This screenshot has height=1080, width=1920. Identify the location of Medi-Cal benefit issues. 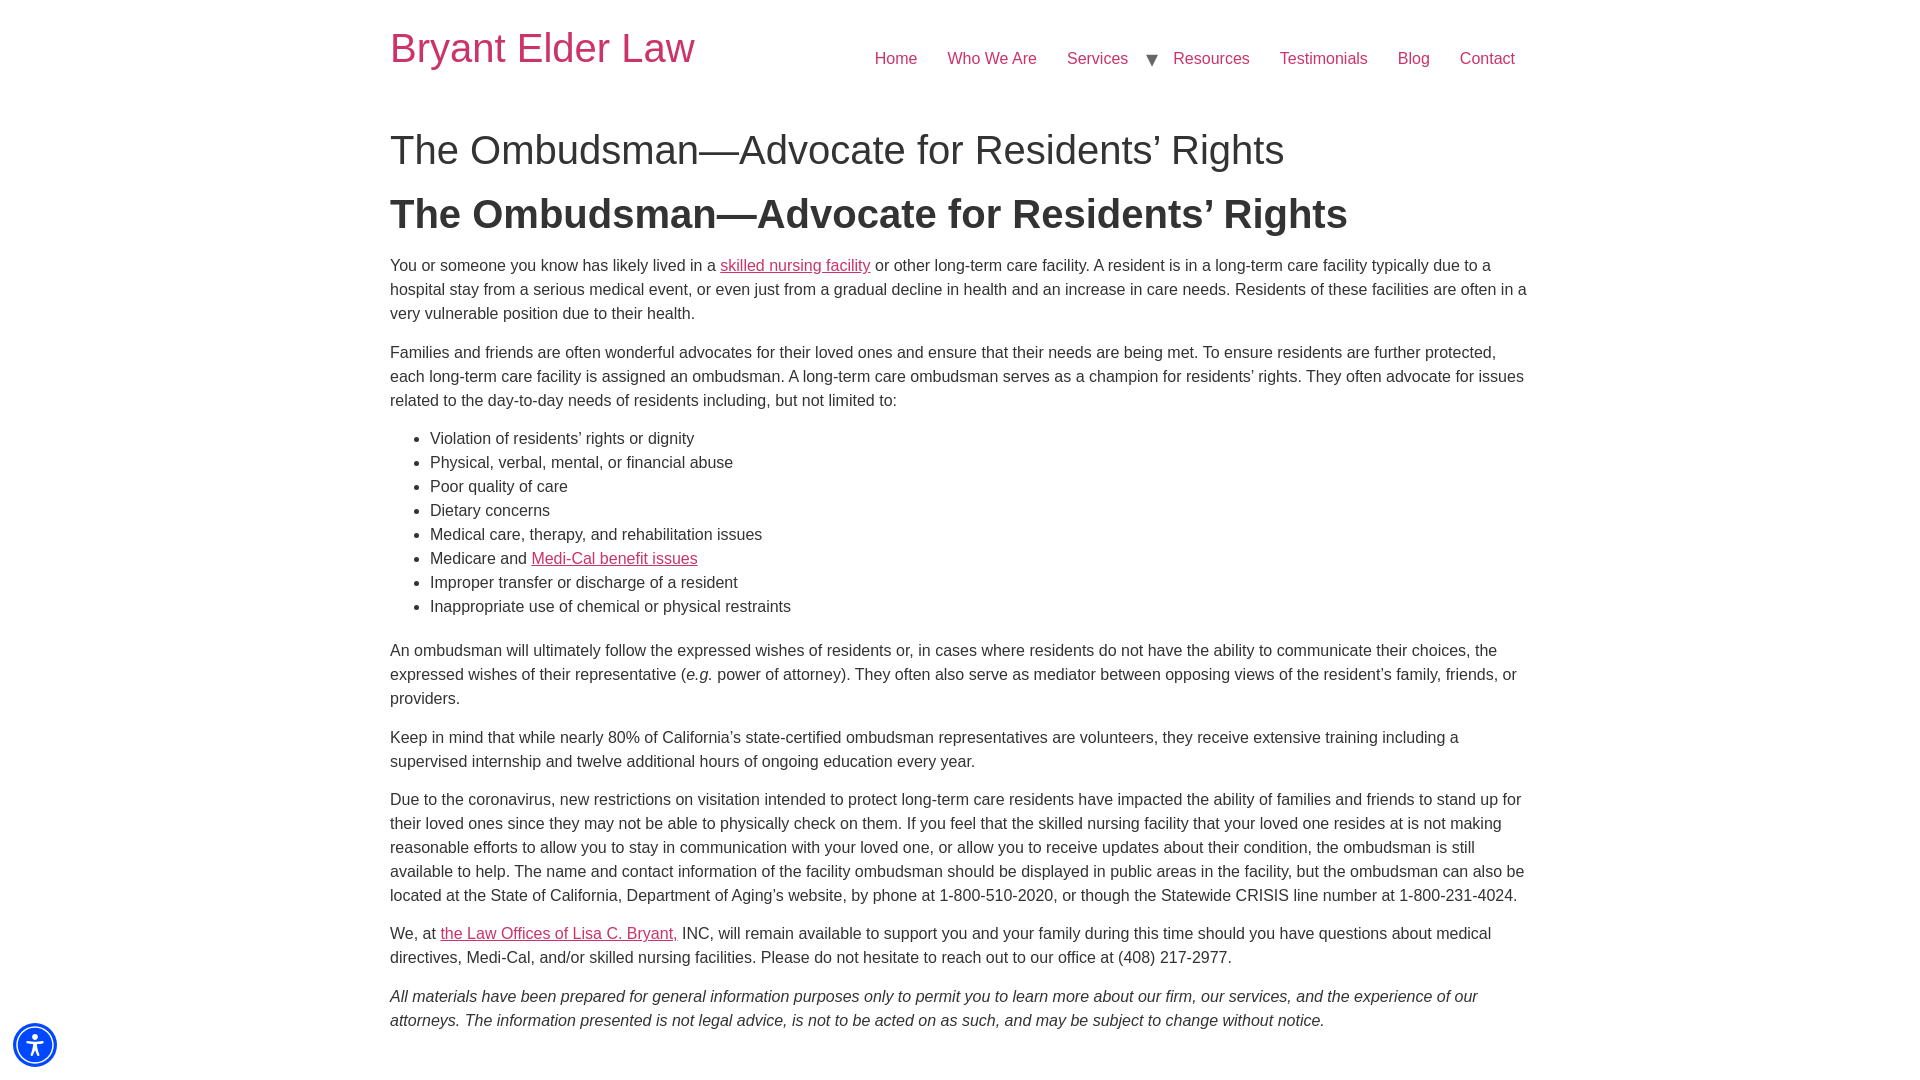
(614, 558).